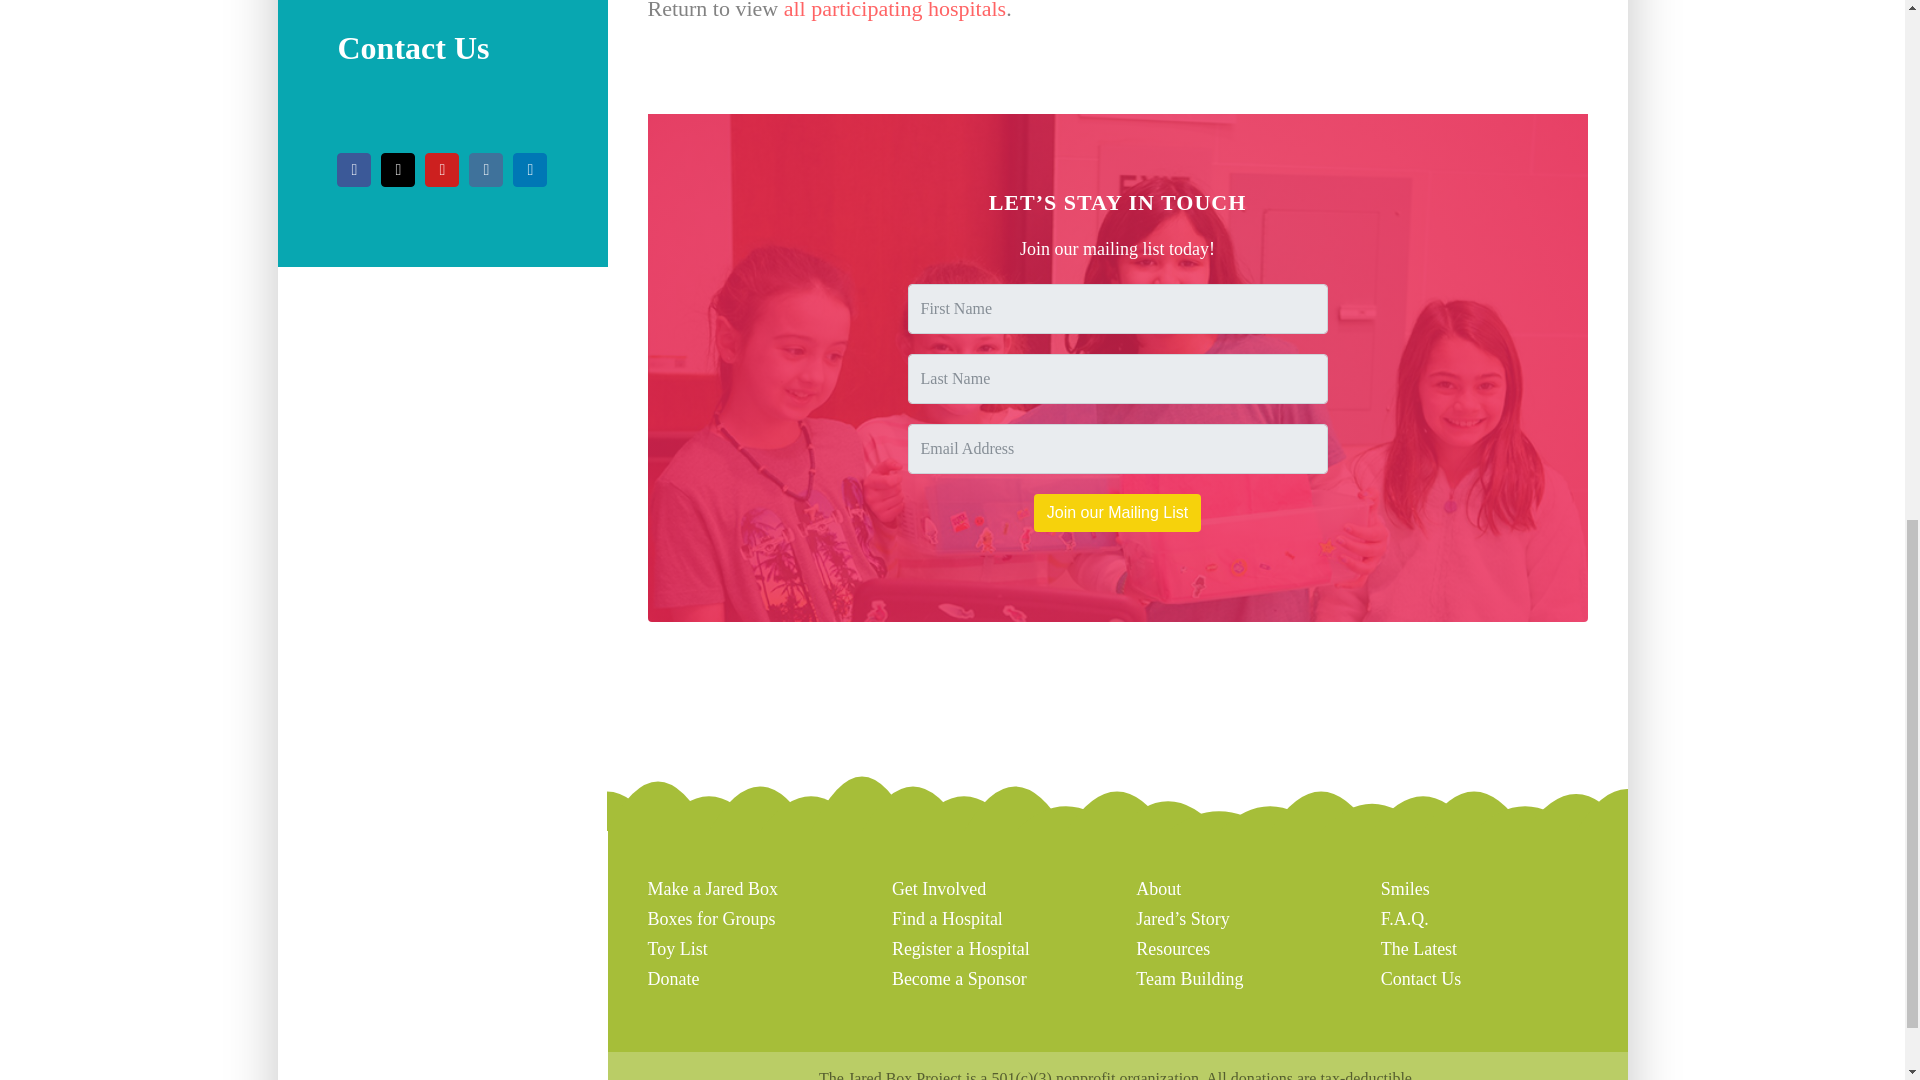  Describe the element at coordinates (939, 888) in the screenshot. I see `Get Involved` at that location.